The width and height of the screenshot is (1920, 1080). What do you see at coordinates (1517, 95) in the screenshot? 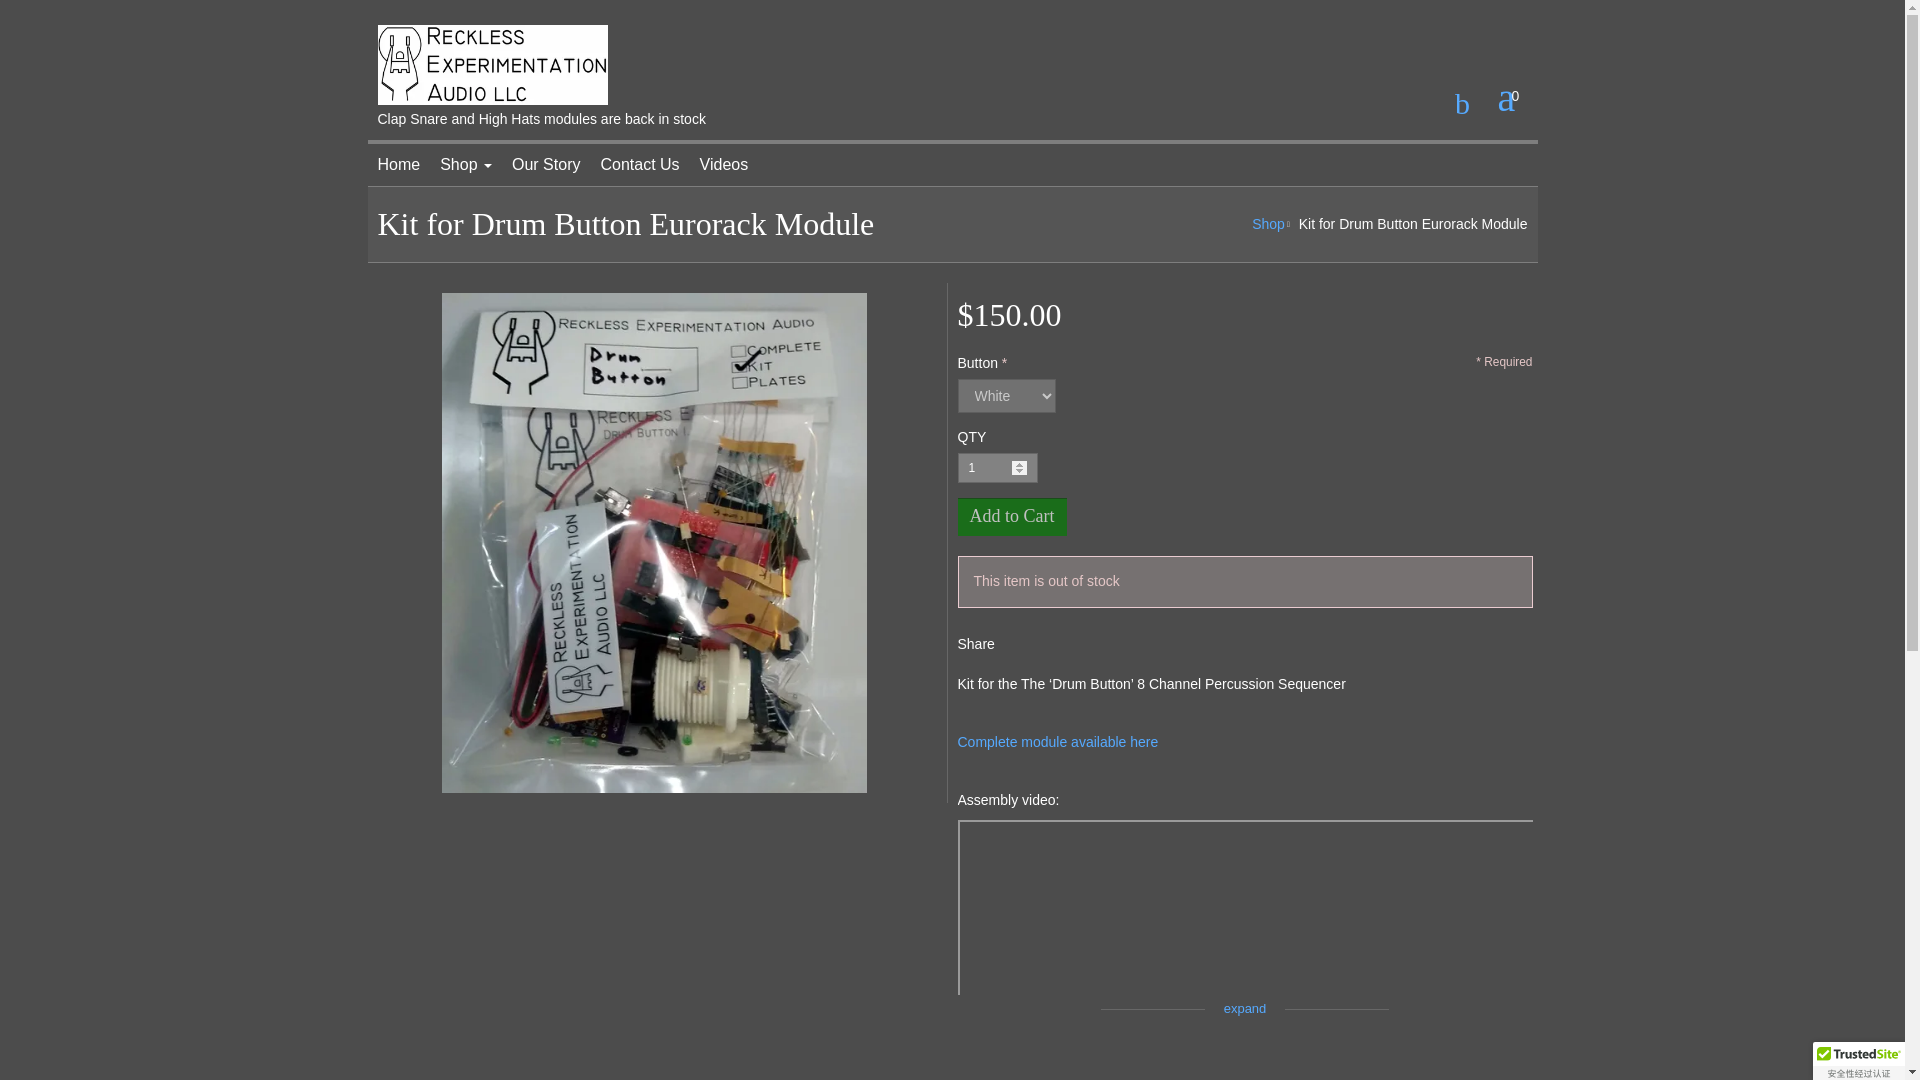
I see `0` at bounding box center [1517, 95].